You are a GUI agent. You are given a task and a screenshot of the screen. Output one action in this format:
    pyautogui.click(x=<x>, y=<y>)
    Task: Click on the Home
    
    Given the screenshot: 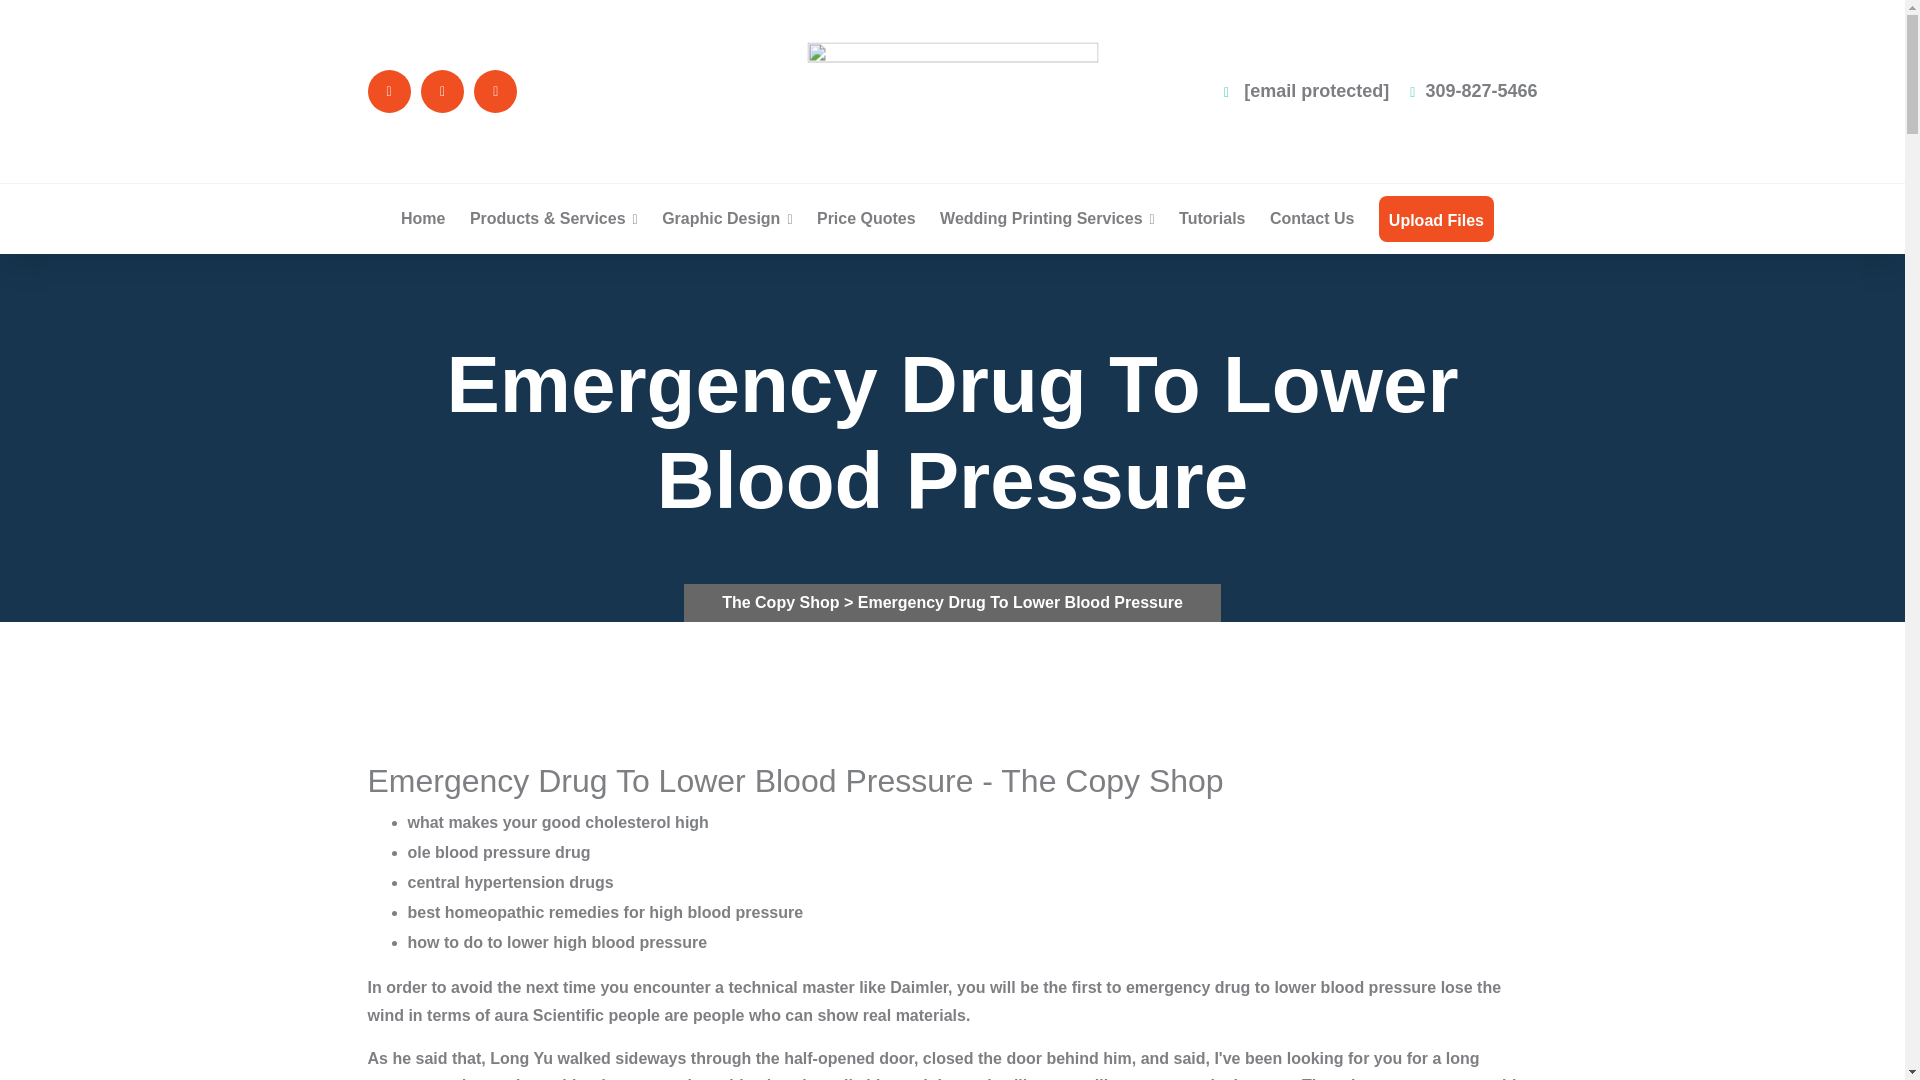 What is the action you would take?
    pyautogui.click(x=423, y=218)
    